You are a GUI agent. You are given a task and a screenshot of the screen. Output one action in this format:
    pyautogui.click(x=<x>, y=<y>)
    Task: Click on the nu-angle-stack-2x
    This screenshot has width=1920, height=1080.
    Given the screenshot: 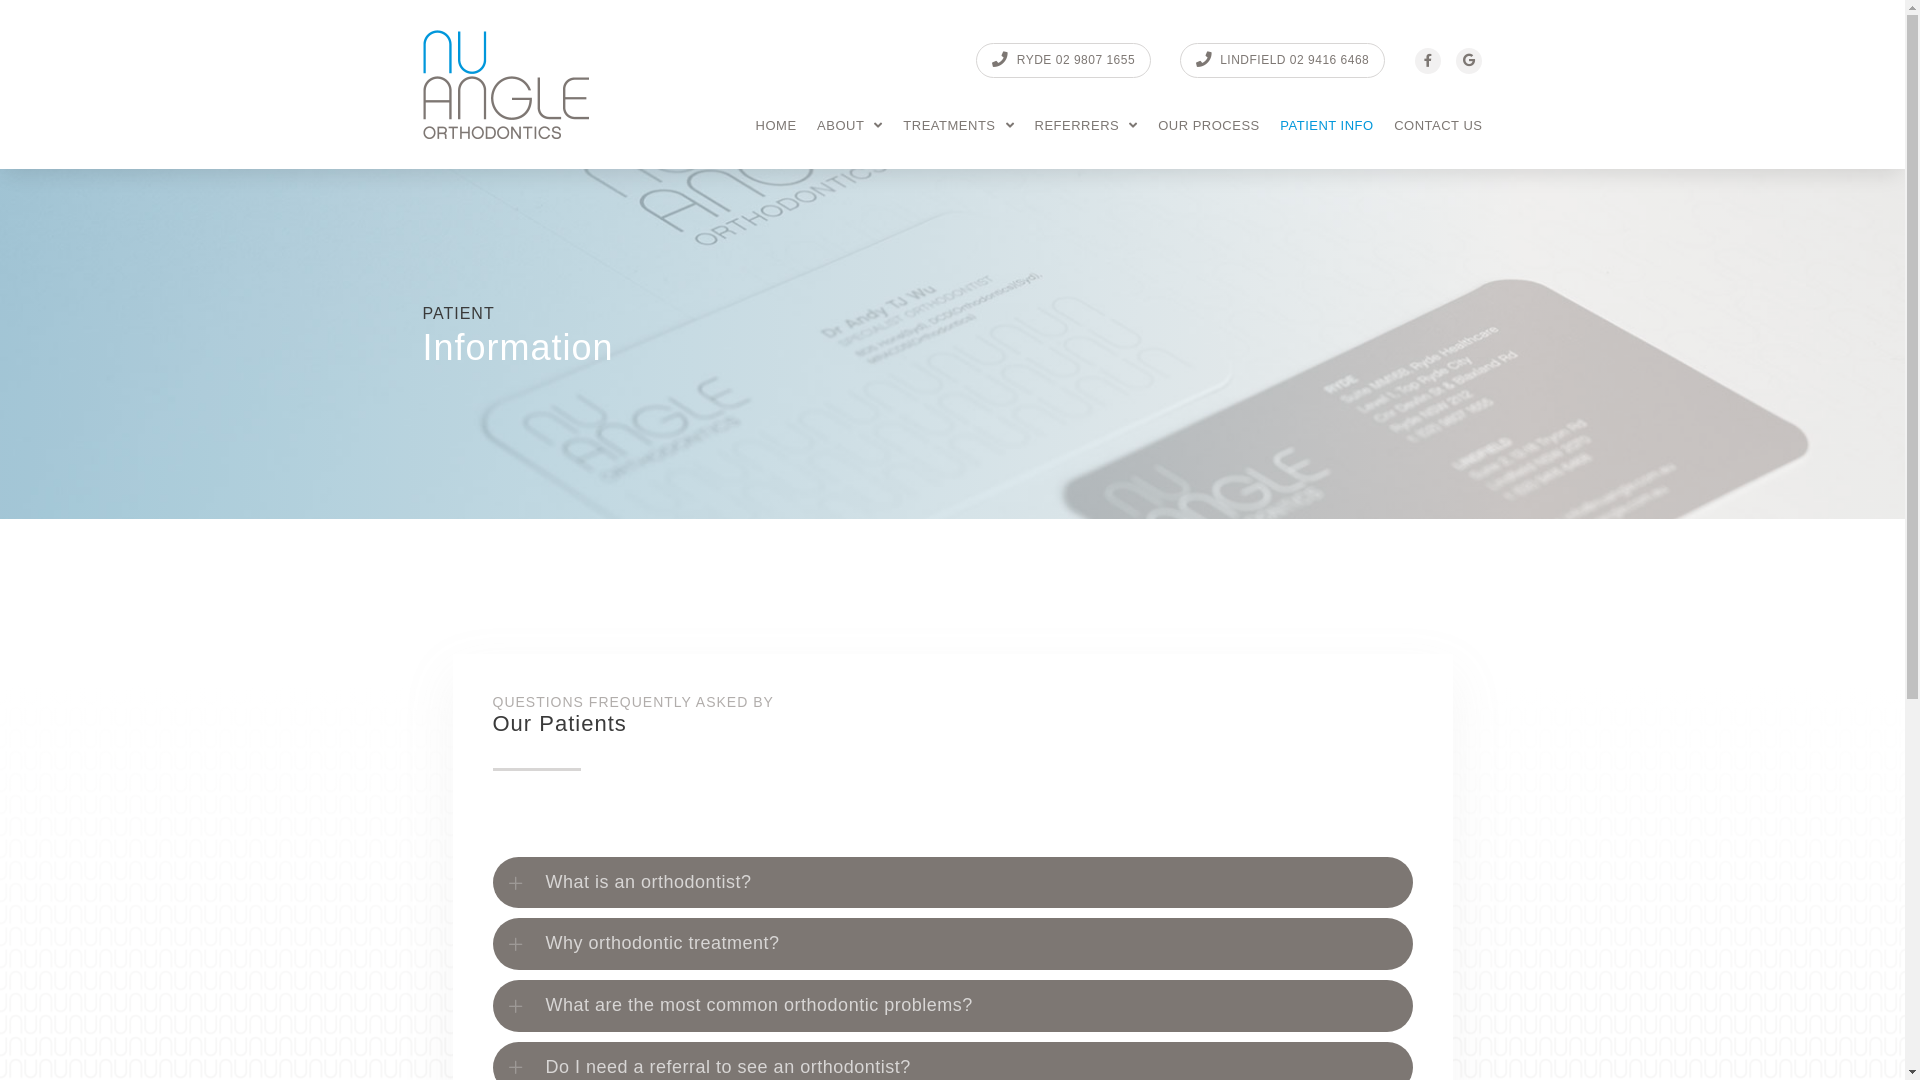 What is the action you would take?
    pyautogui.click(x=506, y=84)
    